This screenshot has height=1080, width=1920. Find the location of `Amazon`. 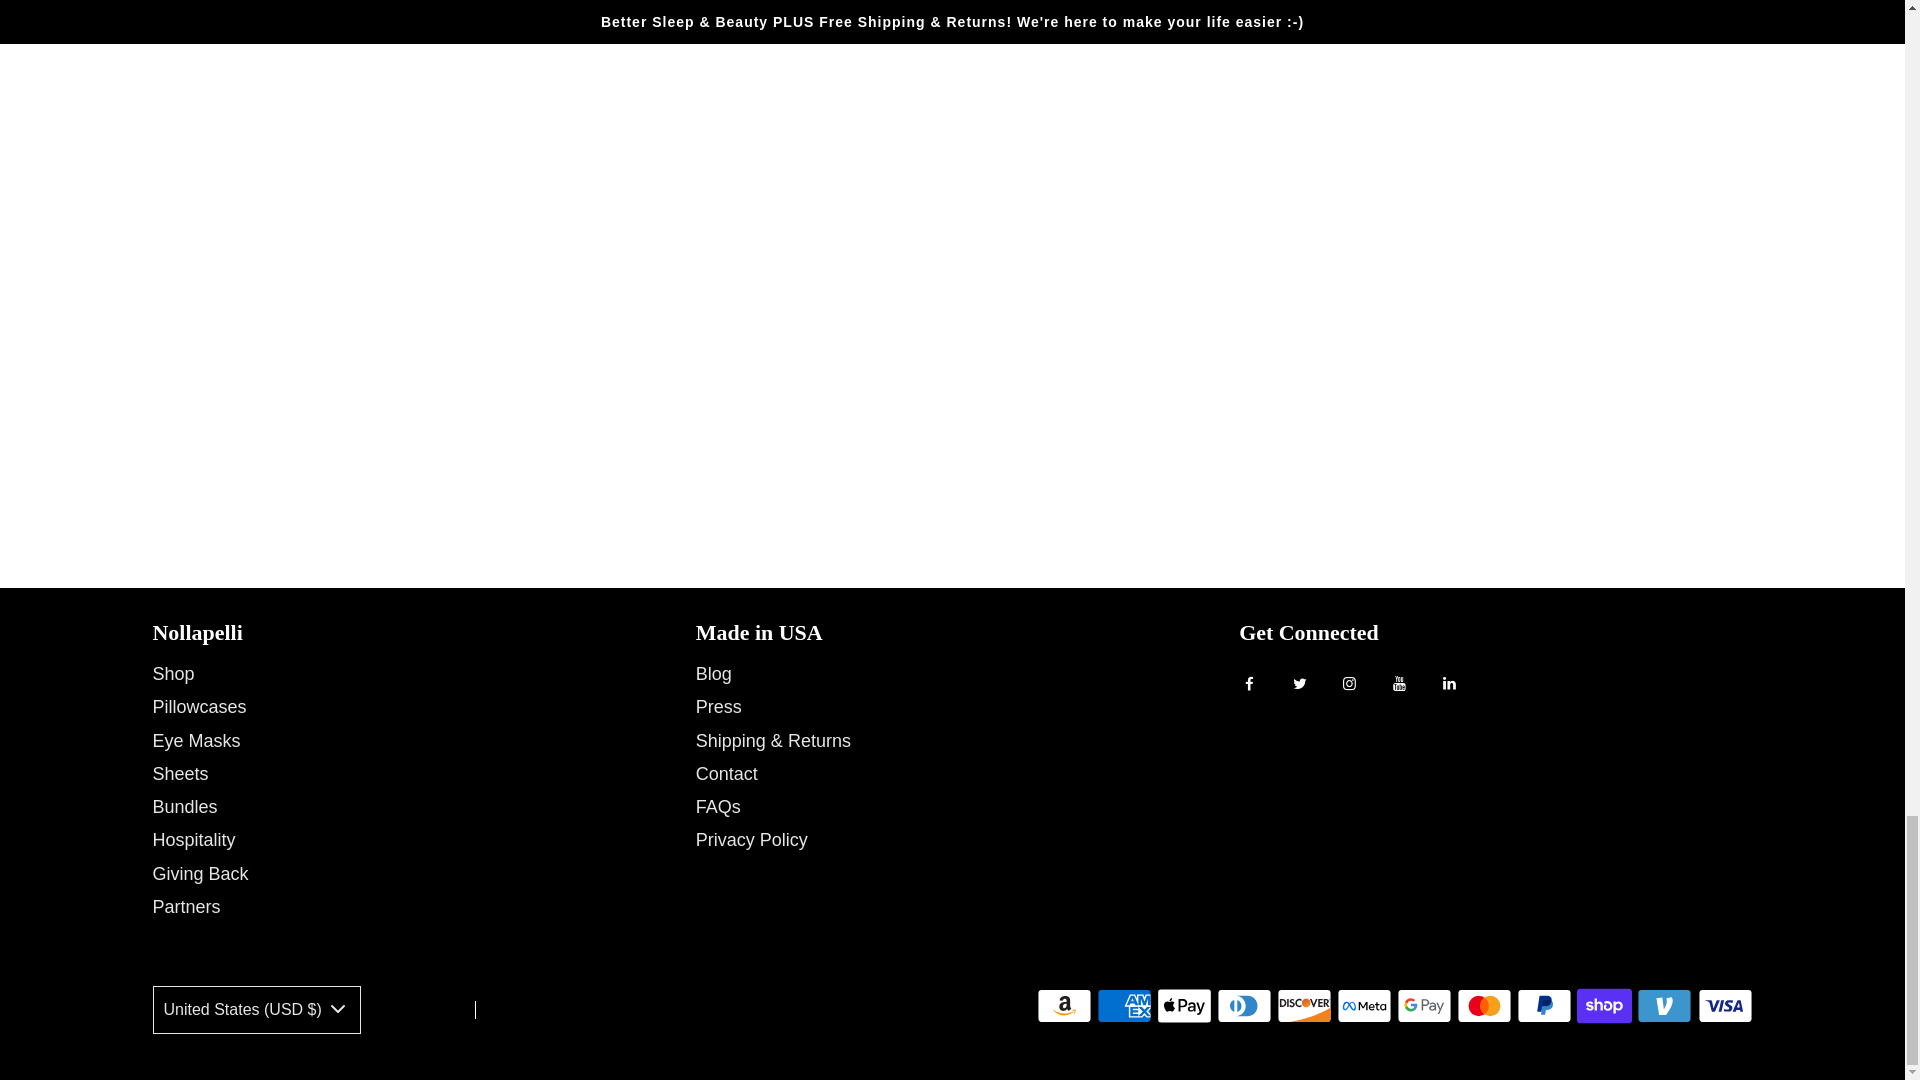

Amazon is located at coordinates (1064, 1006).